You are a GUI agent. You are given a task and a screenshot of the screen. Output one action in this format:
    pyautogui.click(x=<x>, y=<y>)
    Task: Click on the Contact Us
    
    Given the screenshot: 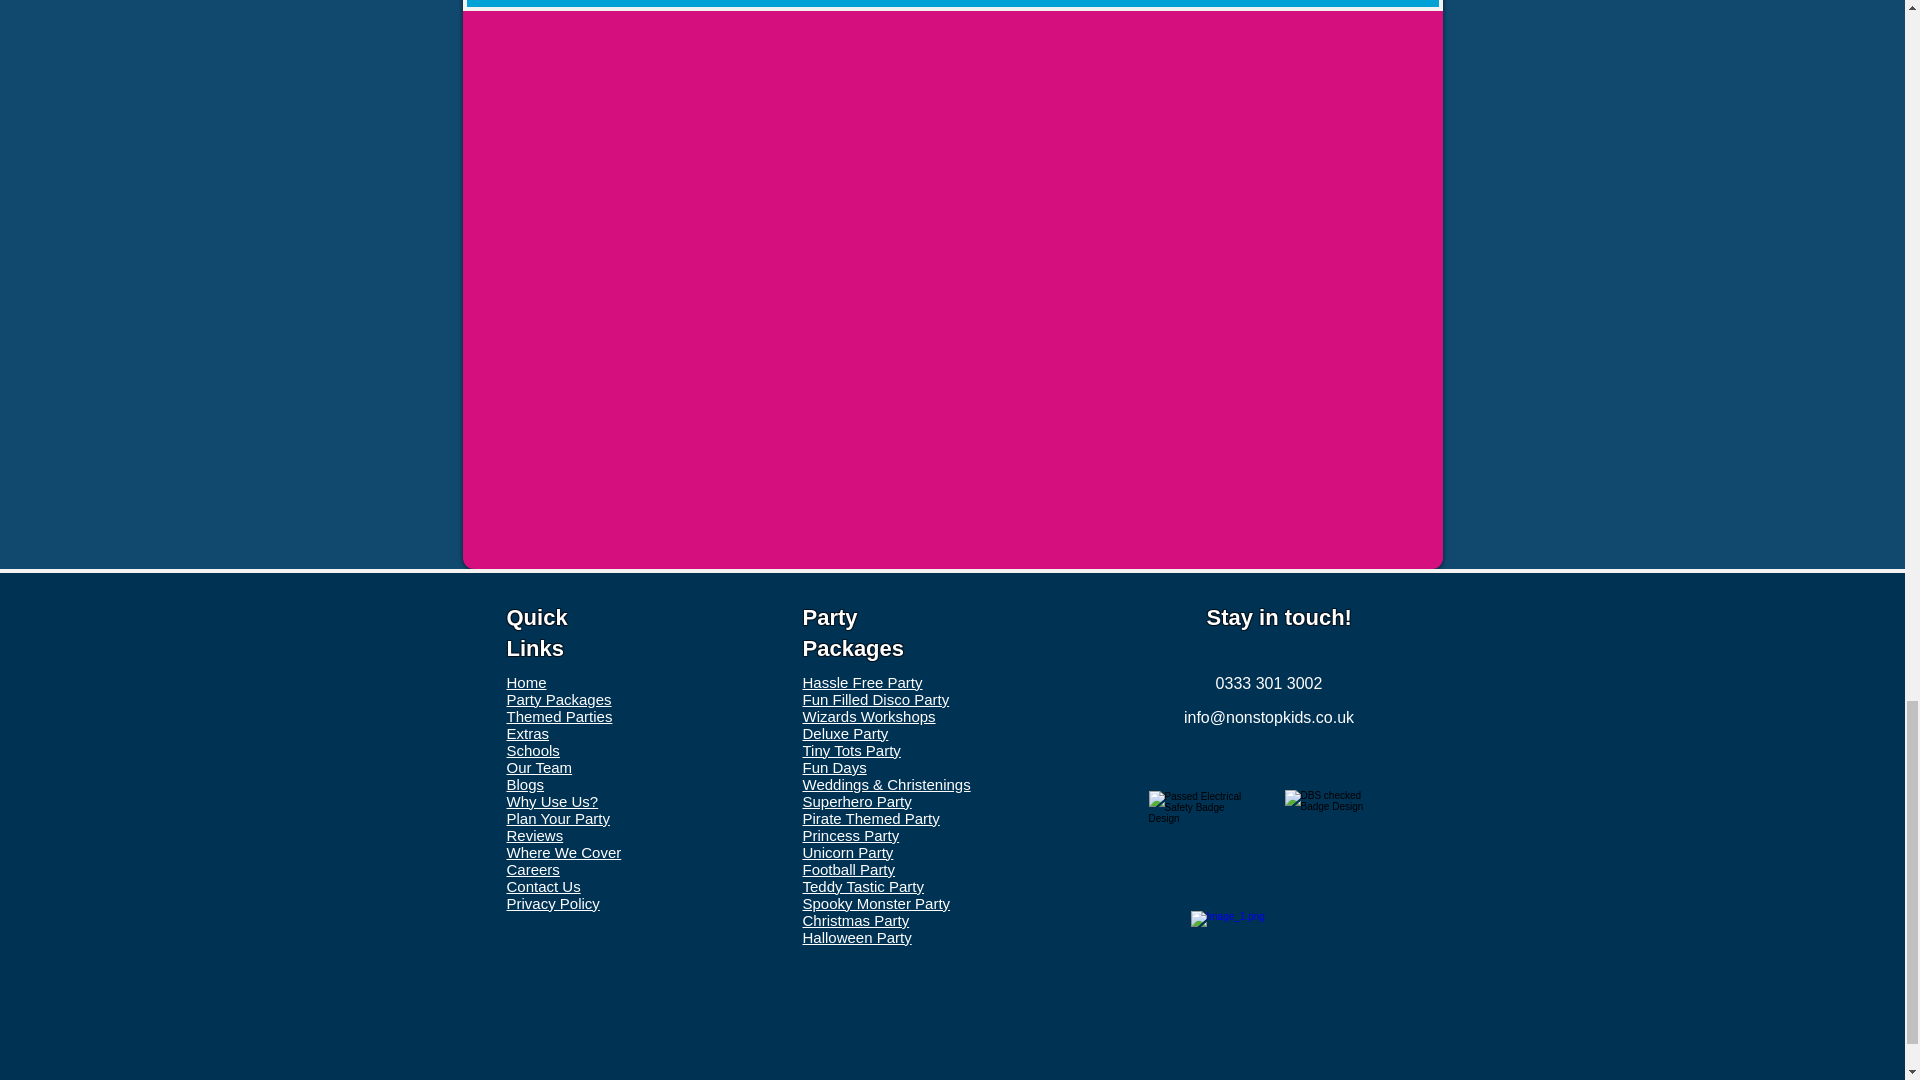 What is the action you would take?
    pyautogui.click(x=542, y=886)
    